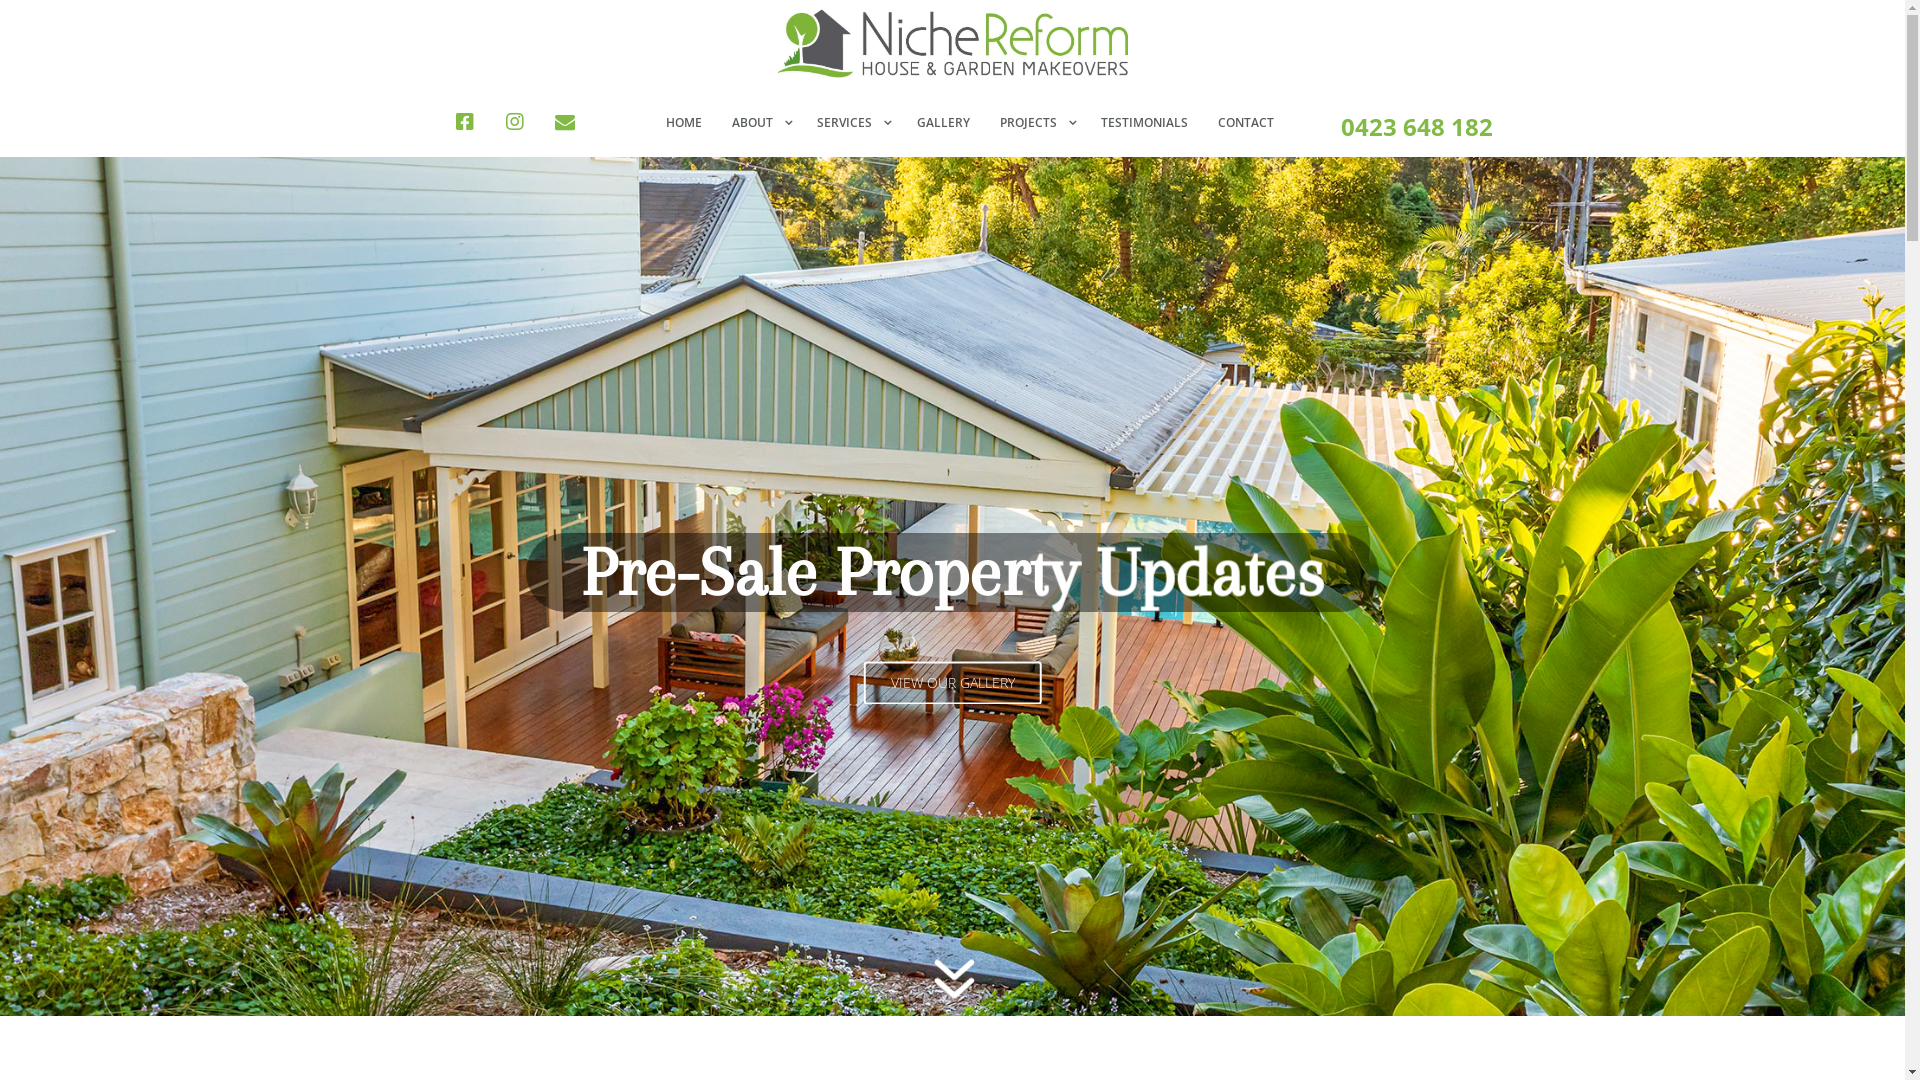 The image size is (1920, 1080). Describe the element at coordinates (565, 122) in the screenshot. I see `Icon group item` at that location.